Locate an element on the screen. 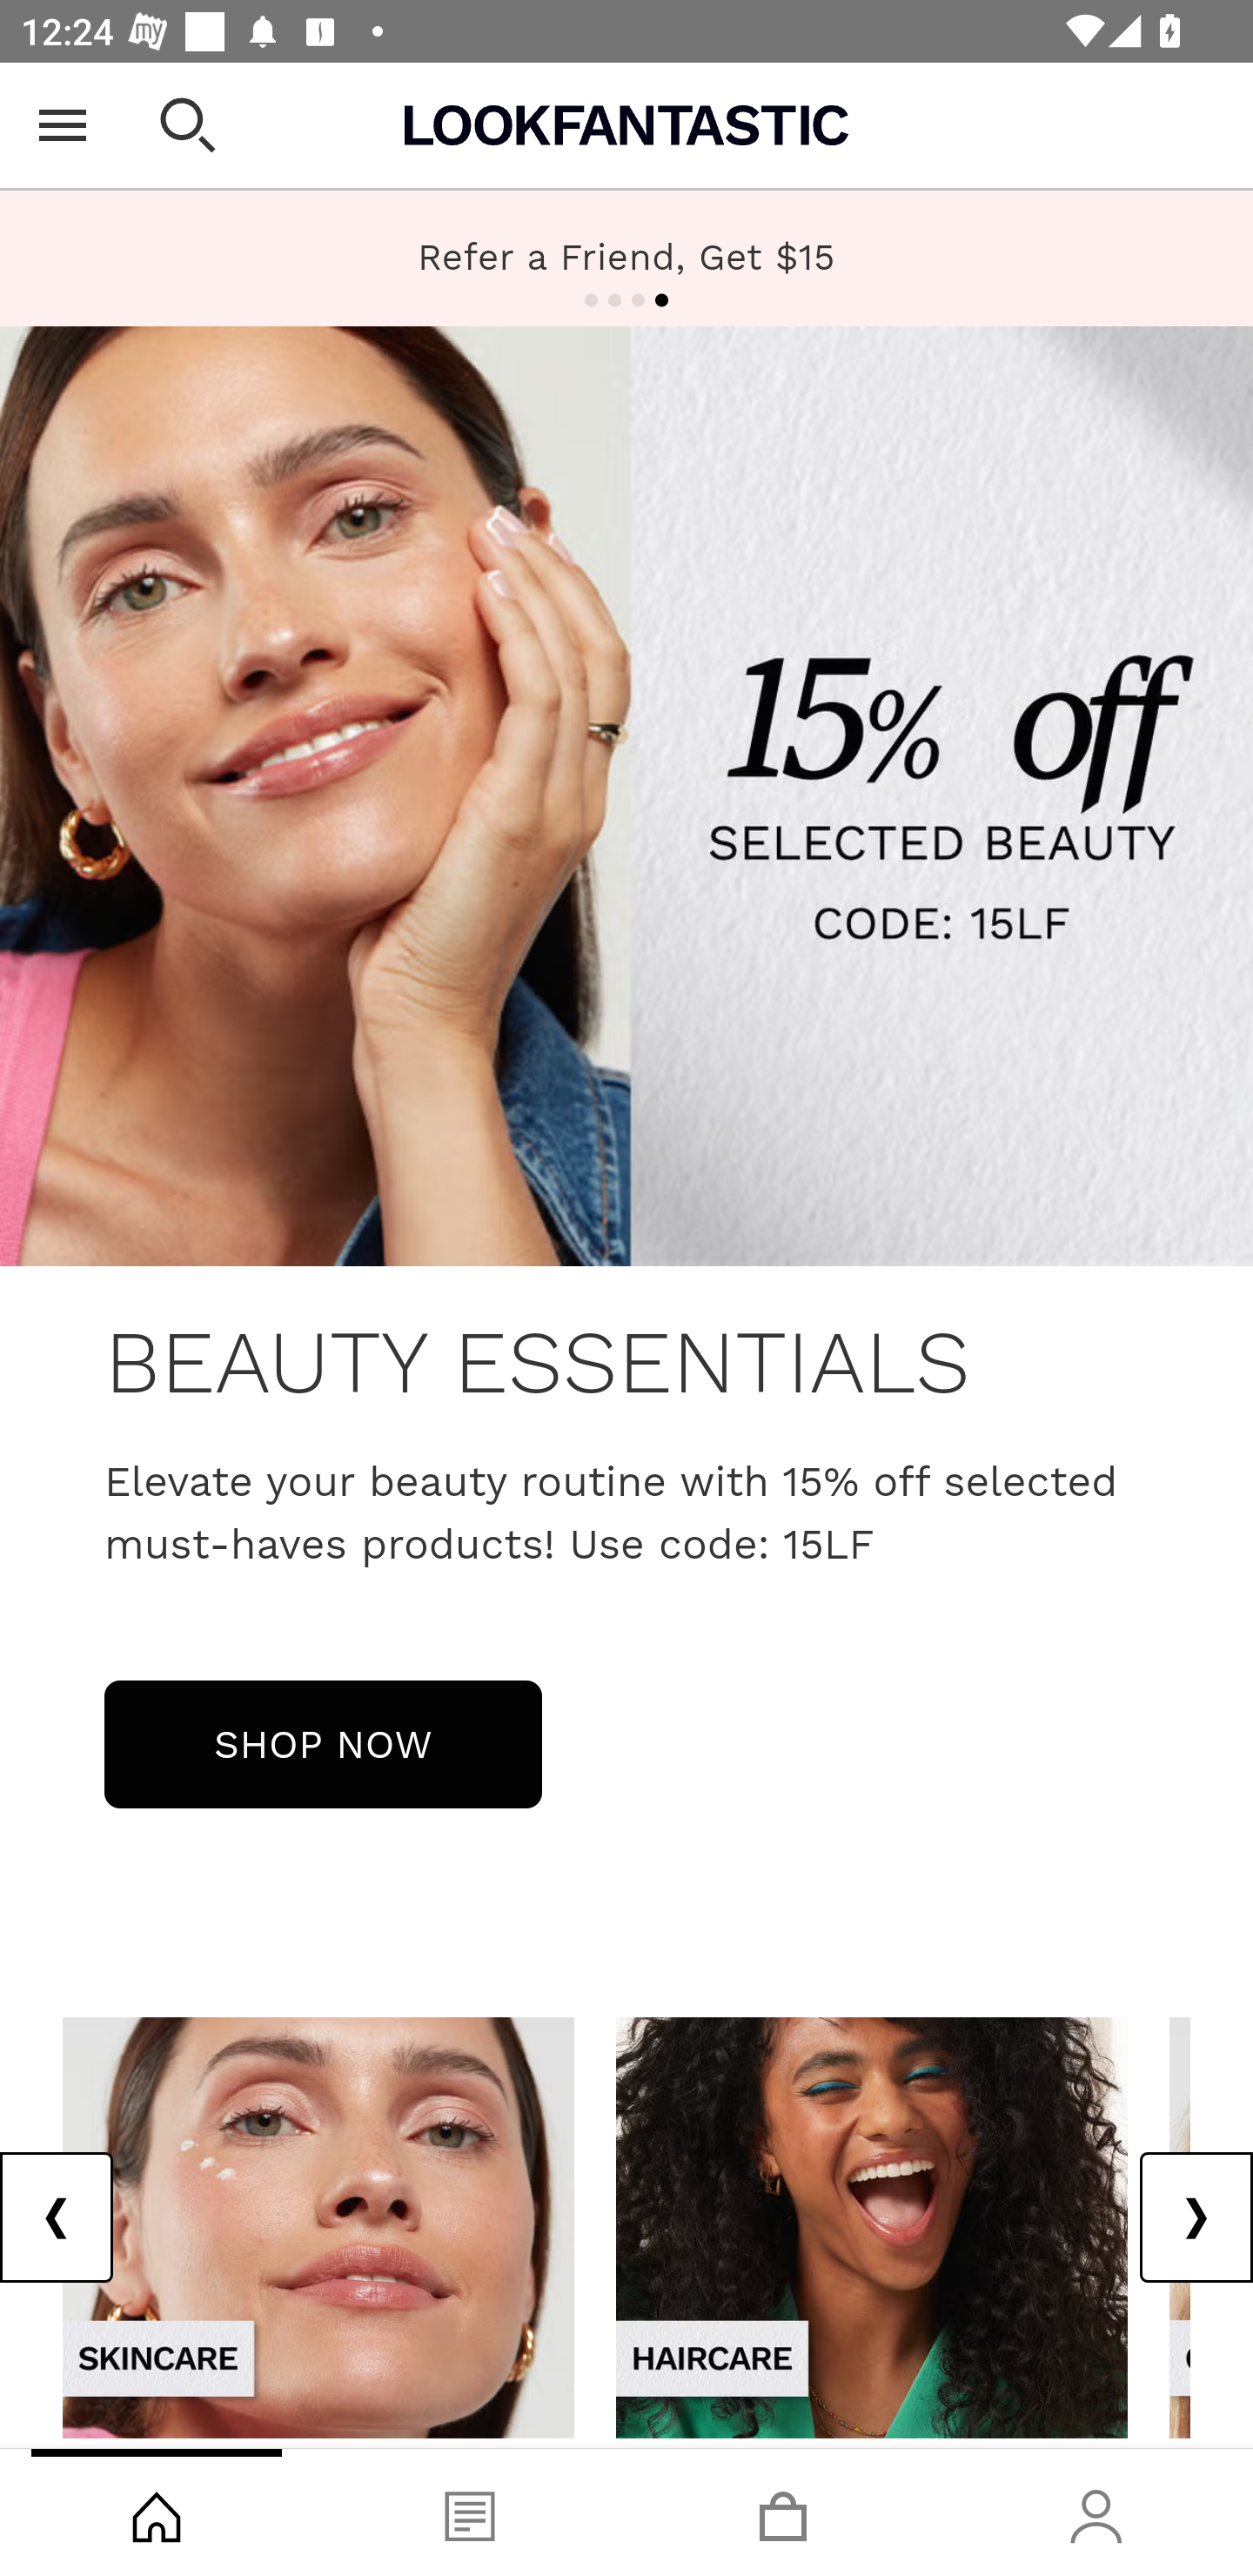  view-all is located at coordinates (872, 2226).